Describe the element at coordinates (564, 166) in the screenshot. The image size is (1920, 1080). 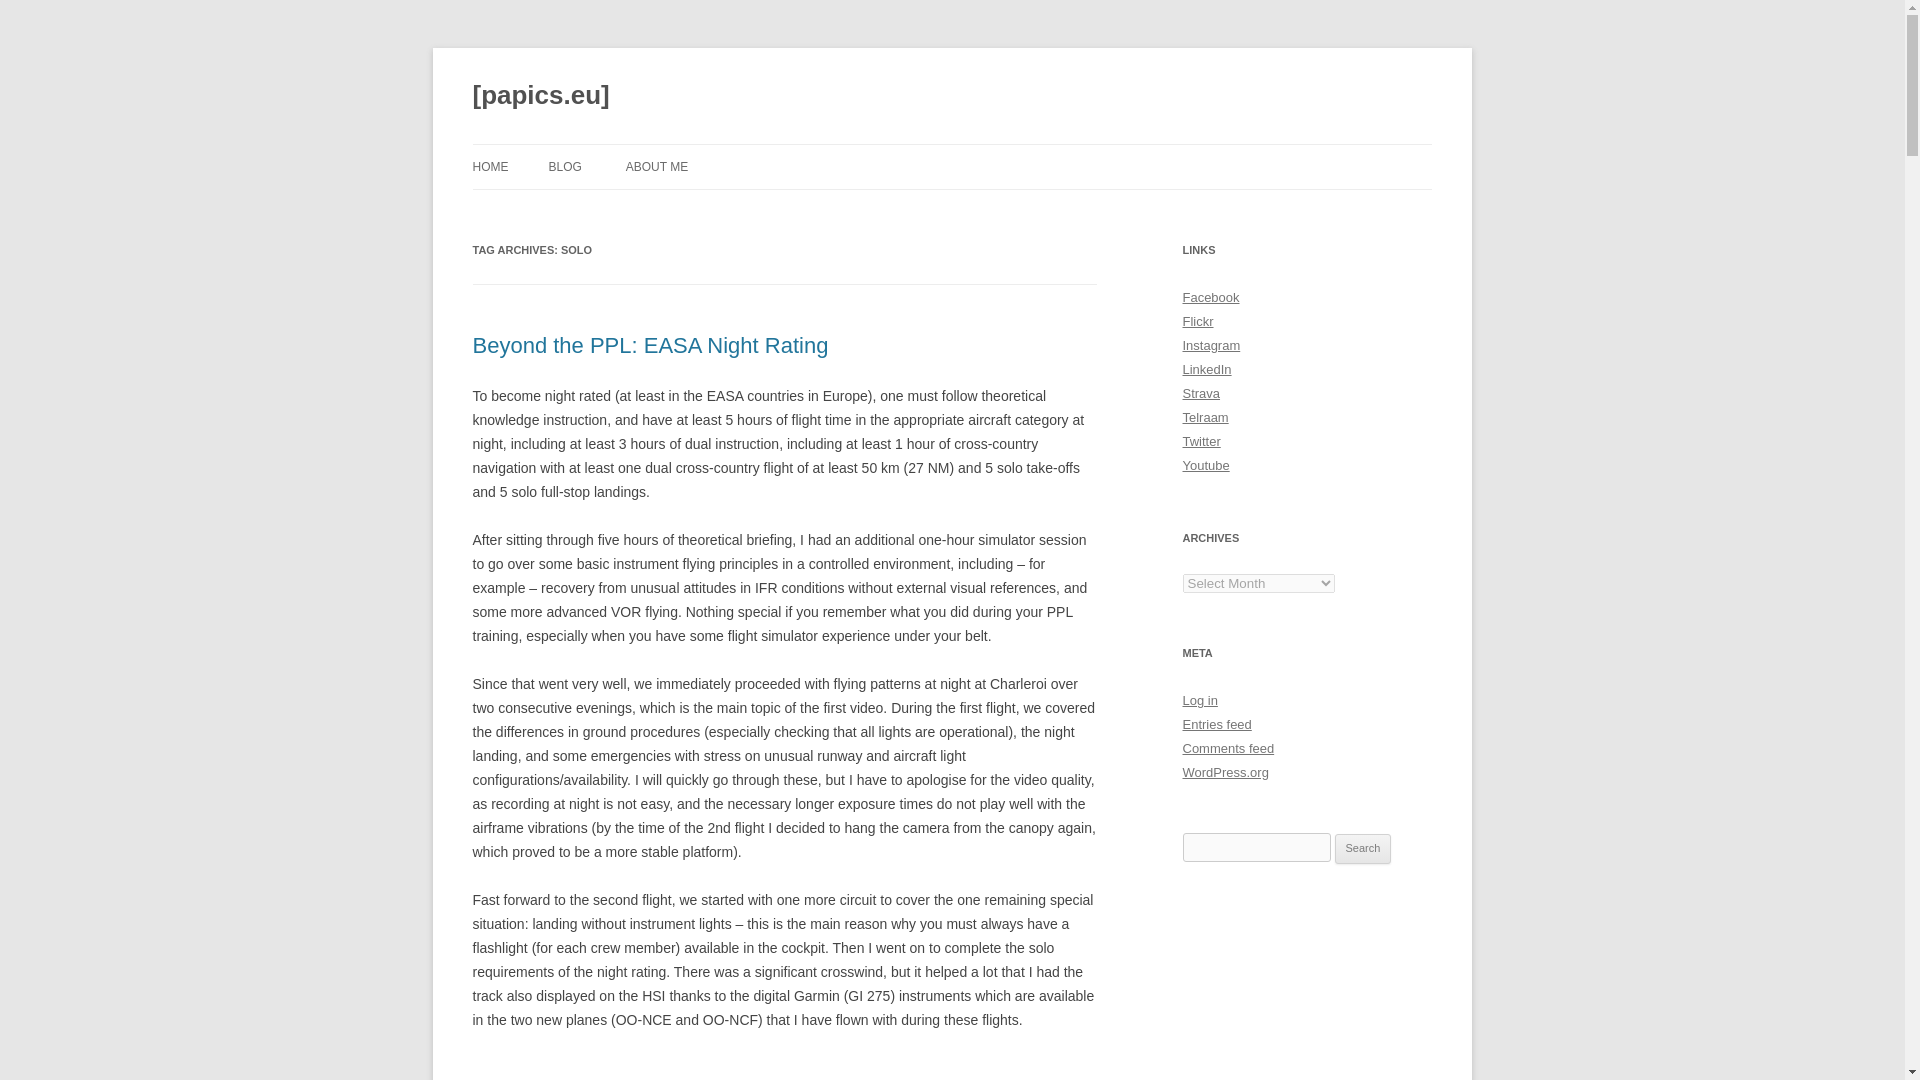
I see `BLOG` at that location.